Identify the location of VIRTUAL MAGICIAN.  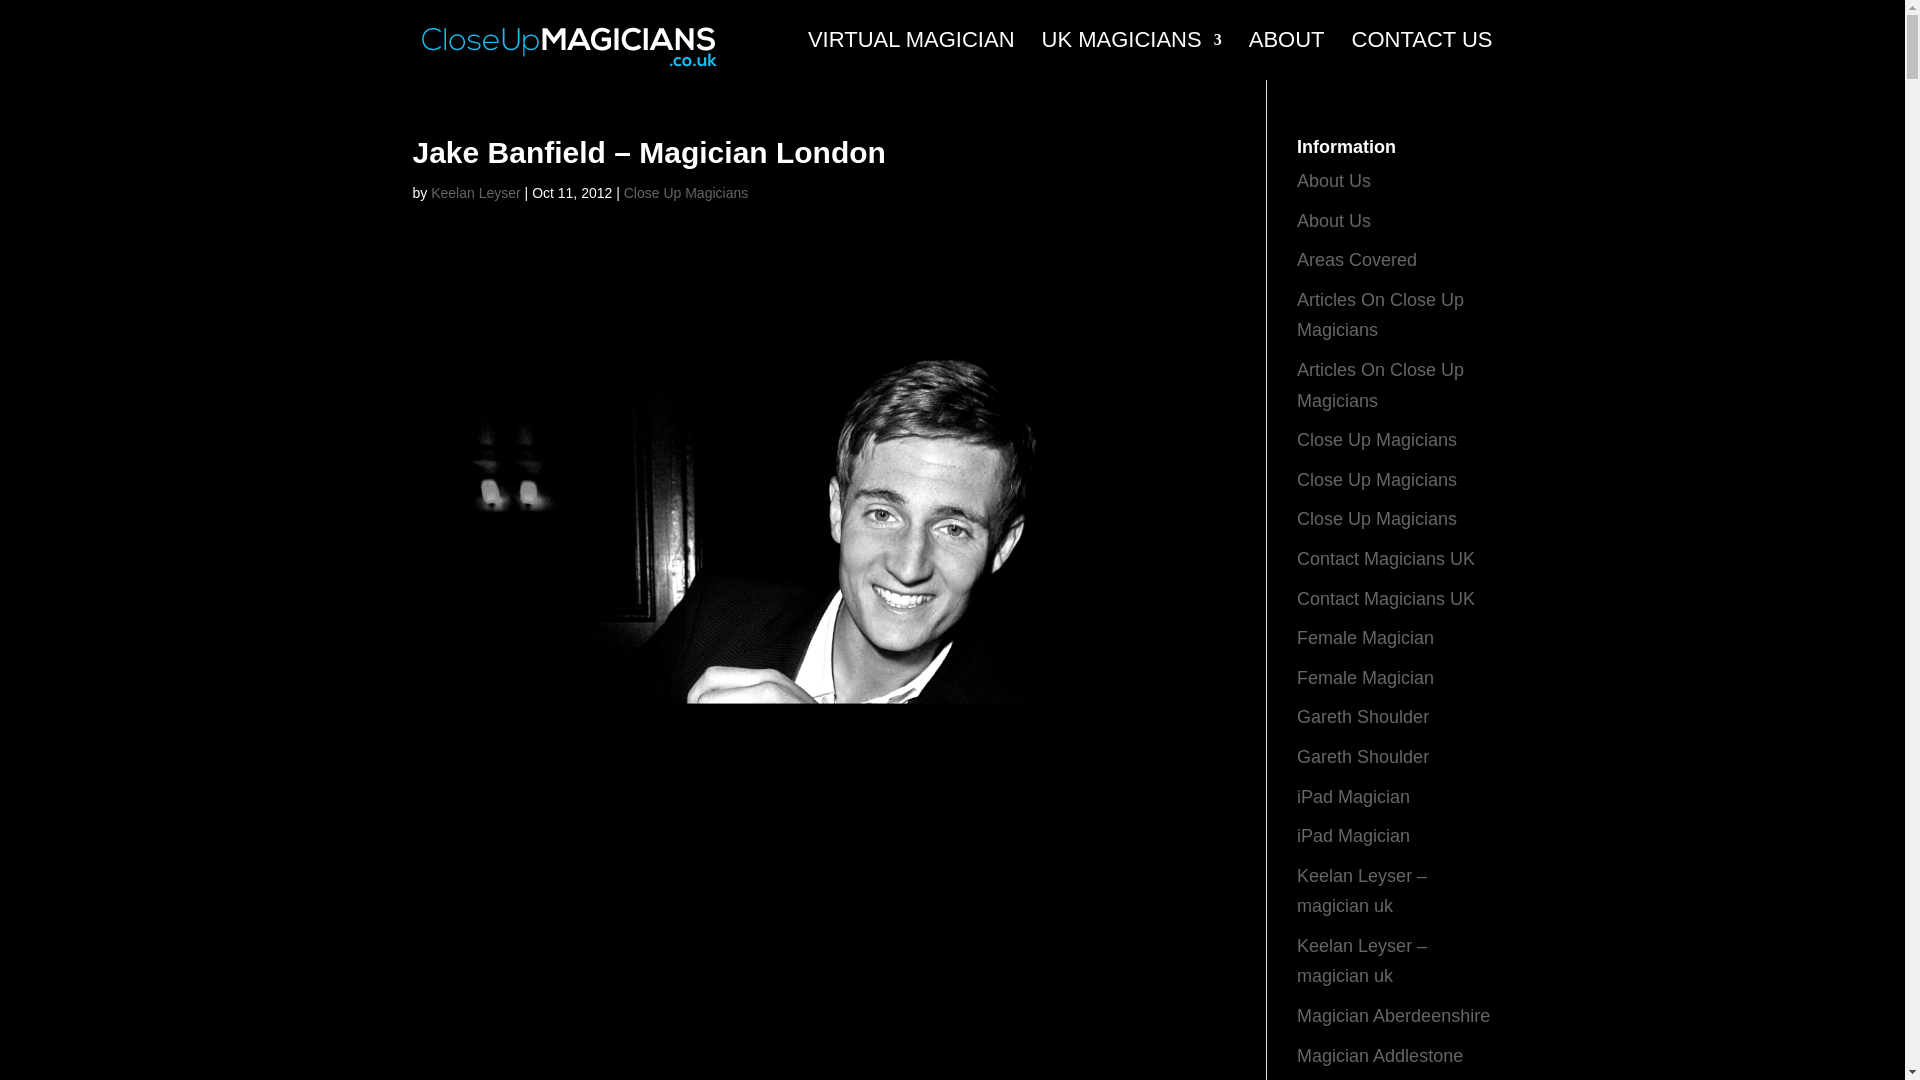
(912, 56).